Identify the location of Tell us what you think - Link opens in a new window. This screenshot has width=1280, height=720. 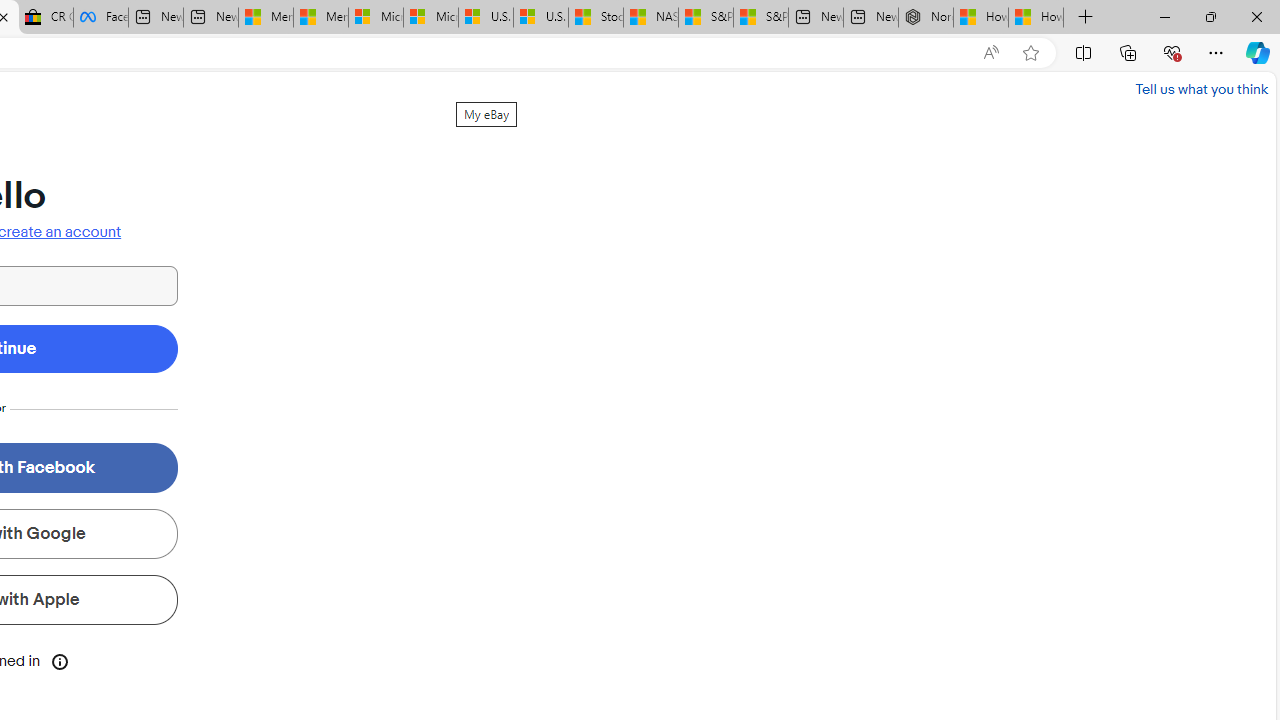
(1202, 88).